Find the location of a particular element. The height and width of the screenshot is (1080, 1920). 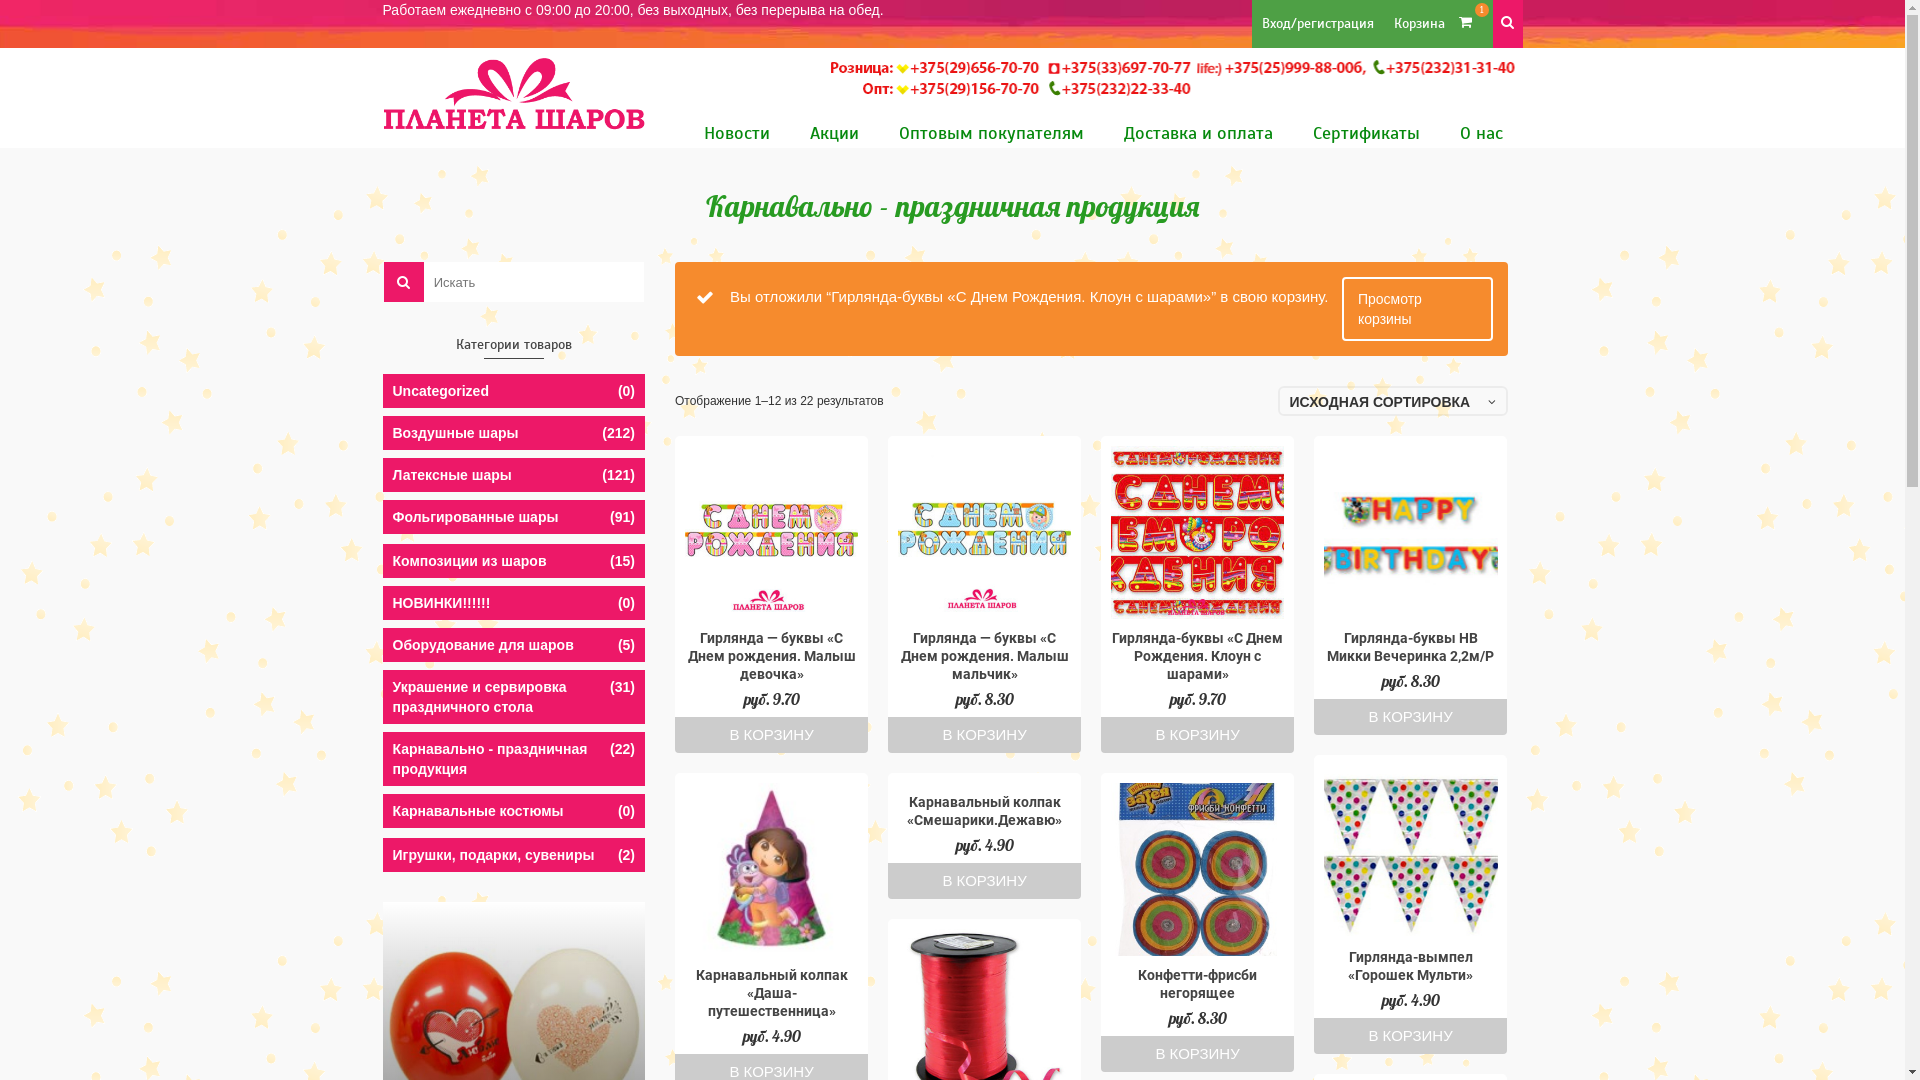

1 is located at coordinates (1473, 24).